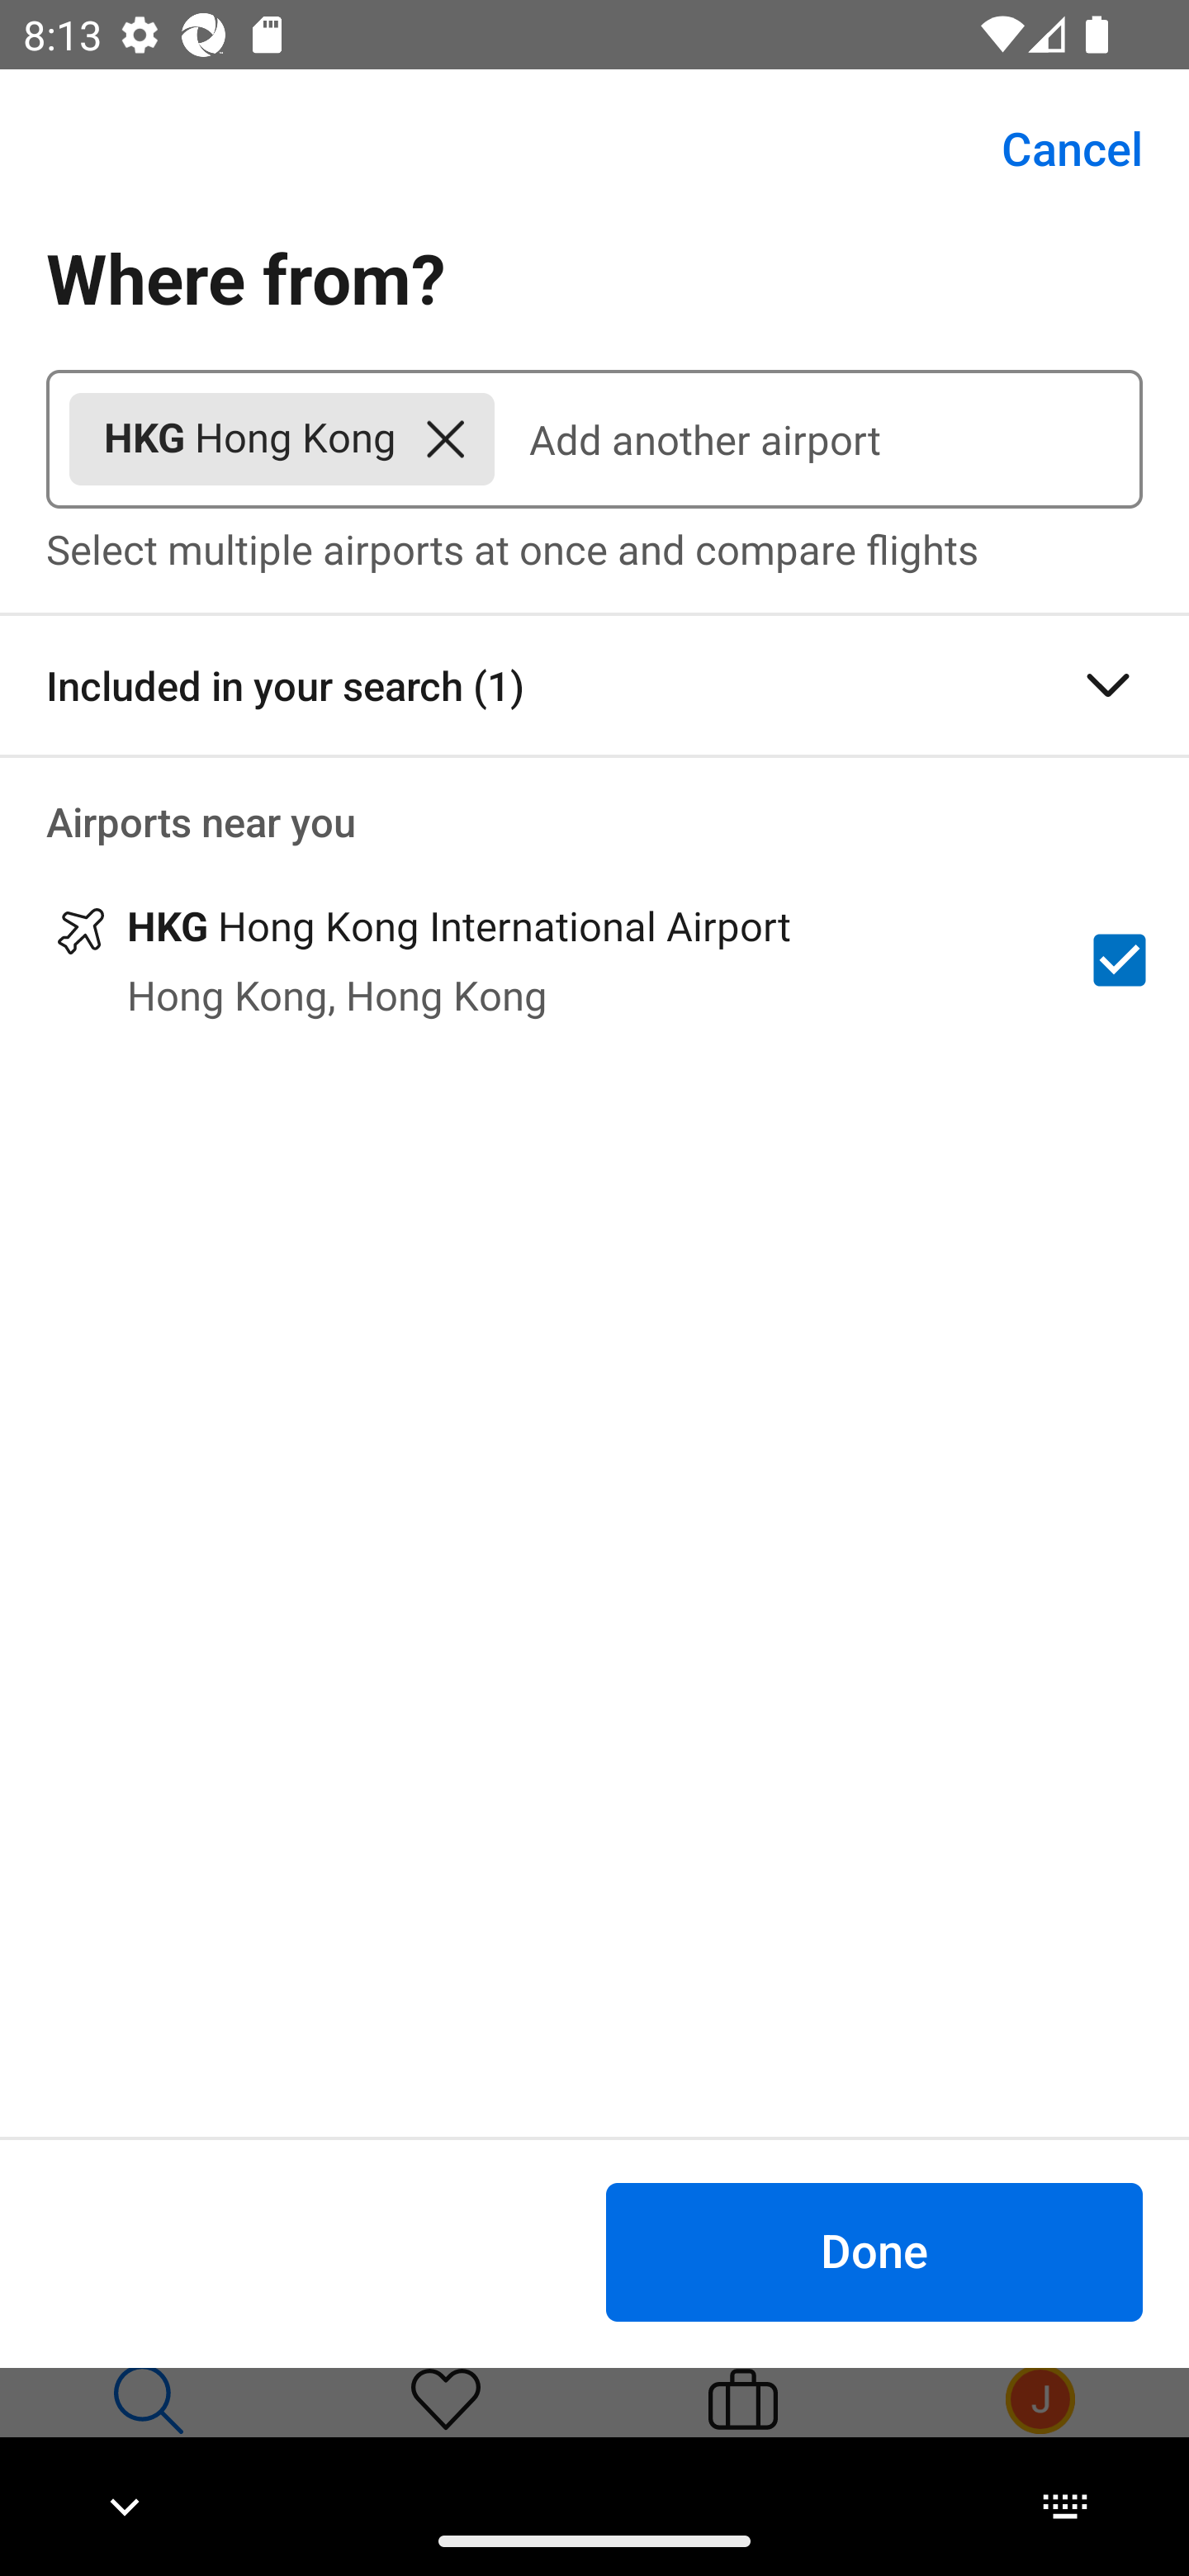 The width and height of the screenshot is (1189, 2576). Describe the element at coordinates (818, 439) in the screenshot. I see `Add another airport` at that location.